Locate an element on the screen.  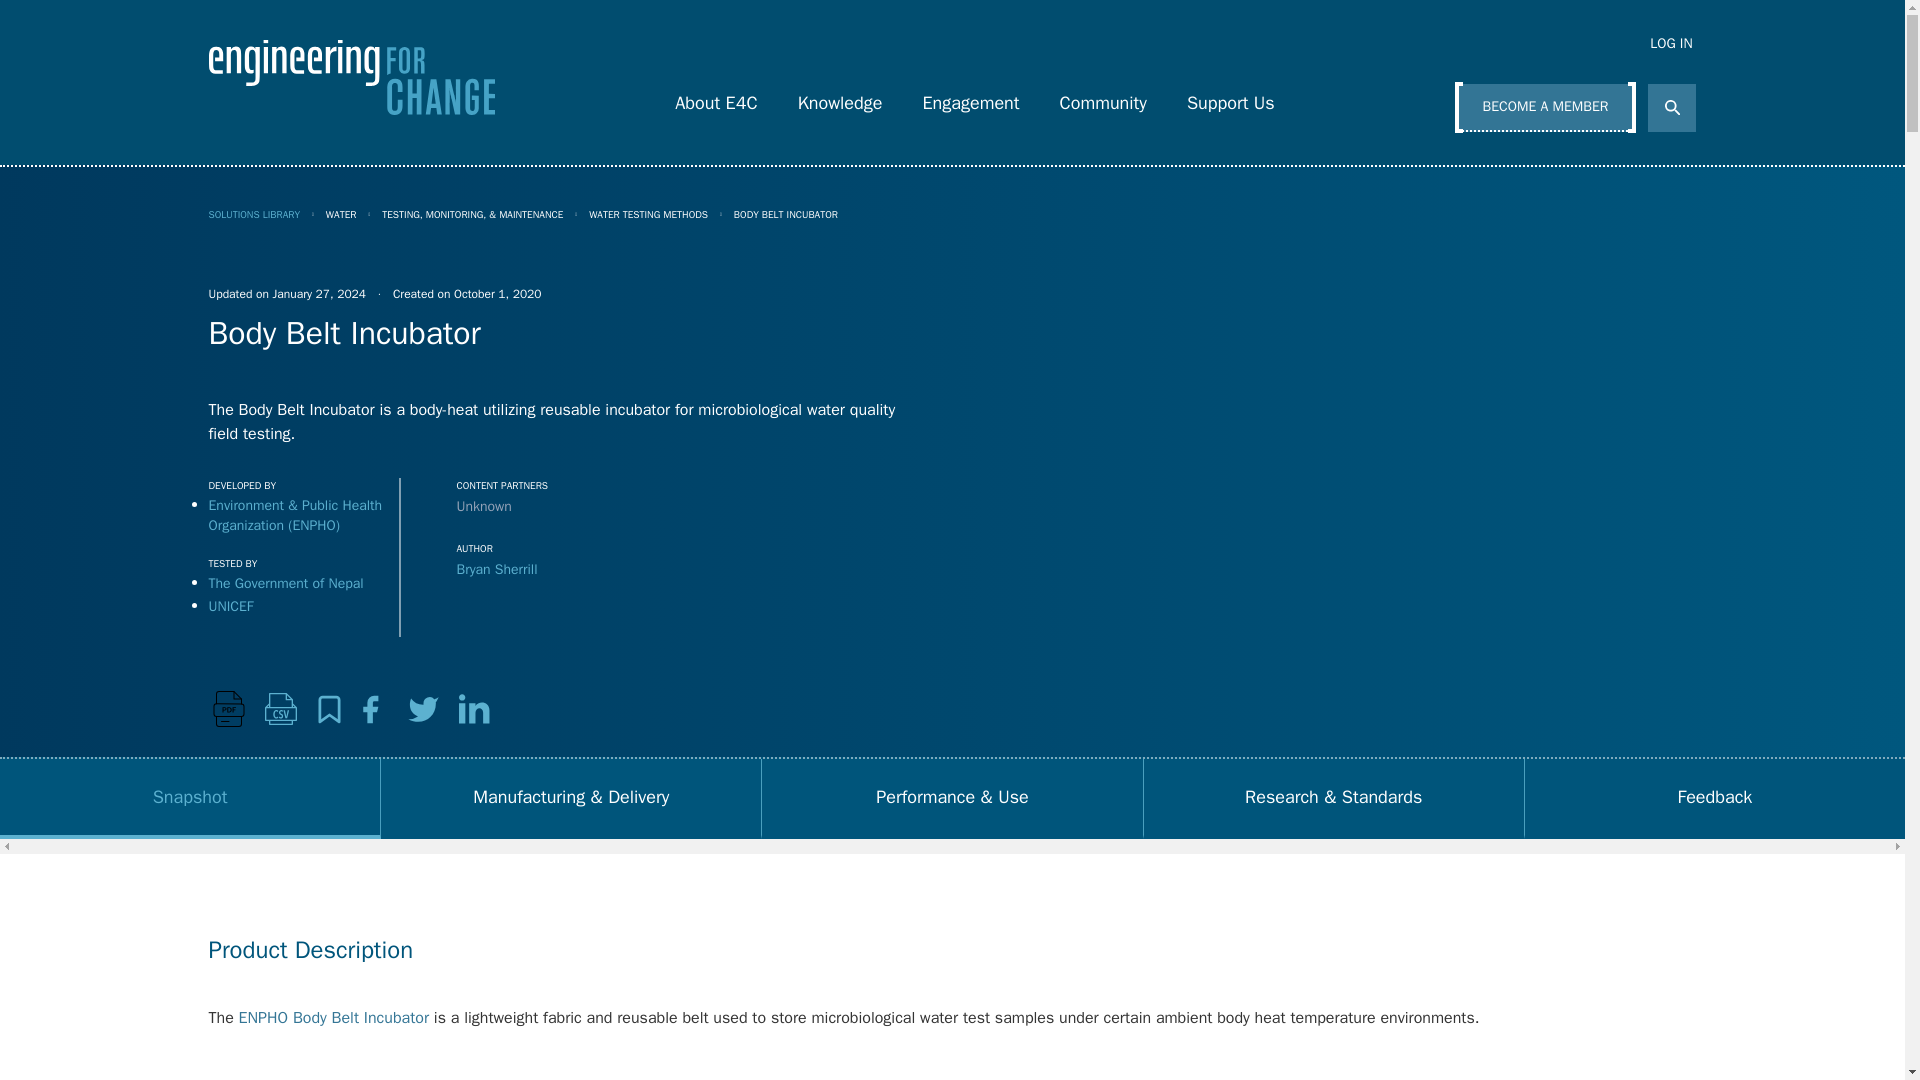
facebook is located at coordinates (371, 709).